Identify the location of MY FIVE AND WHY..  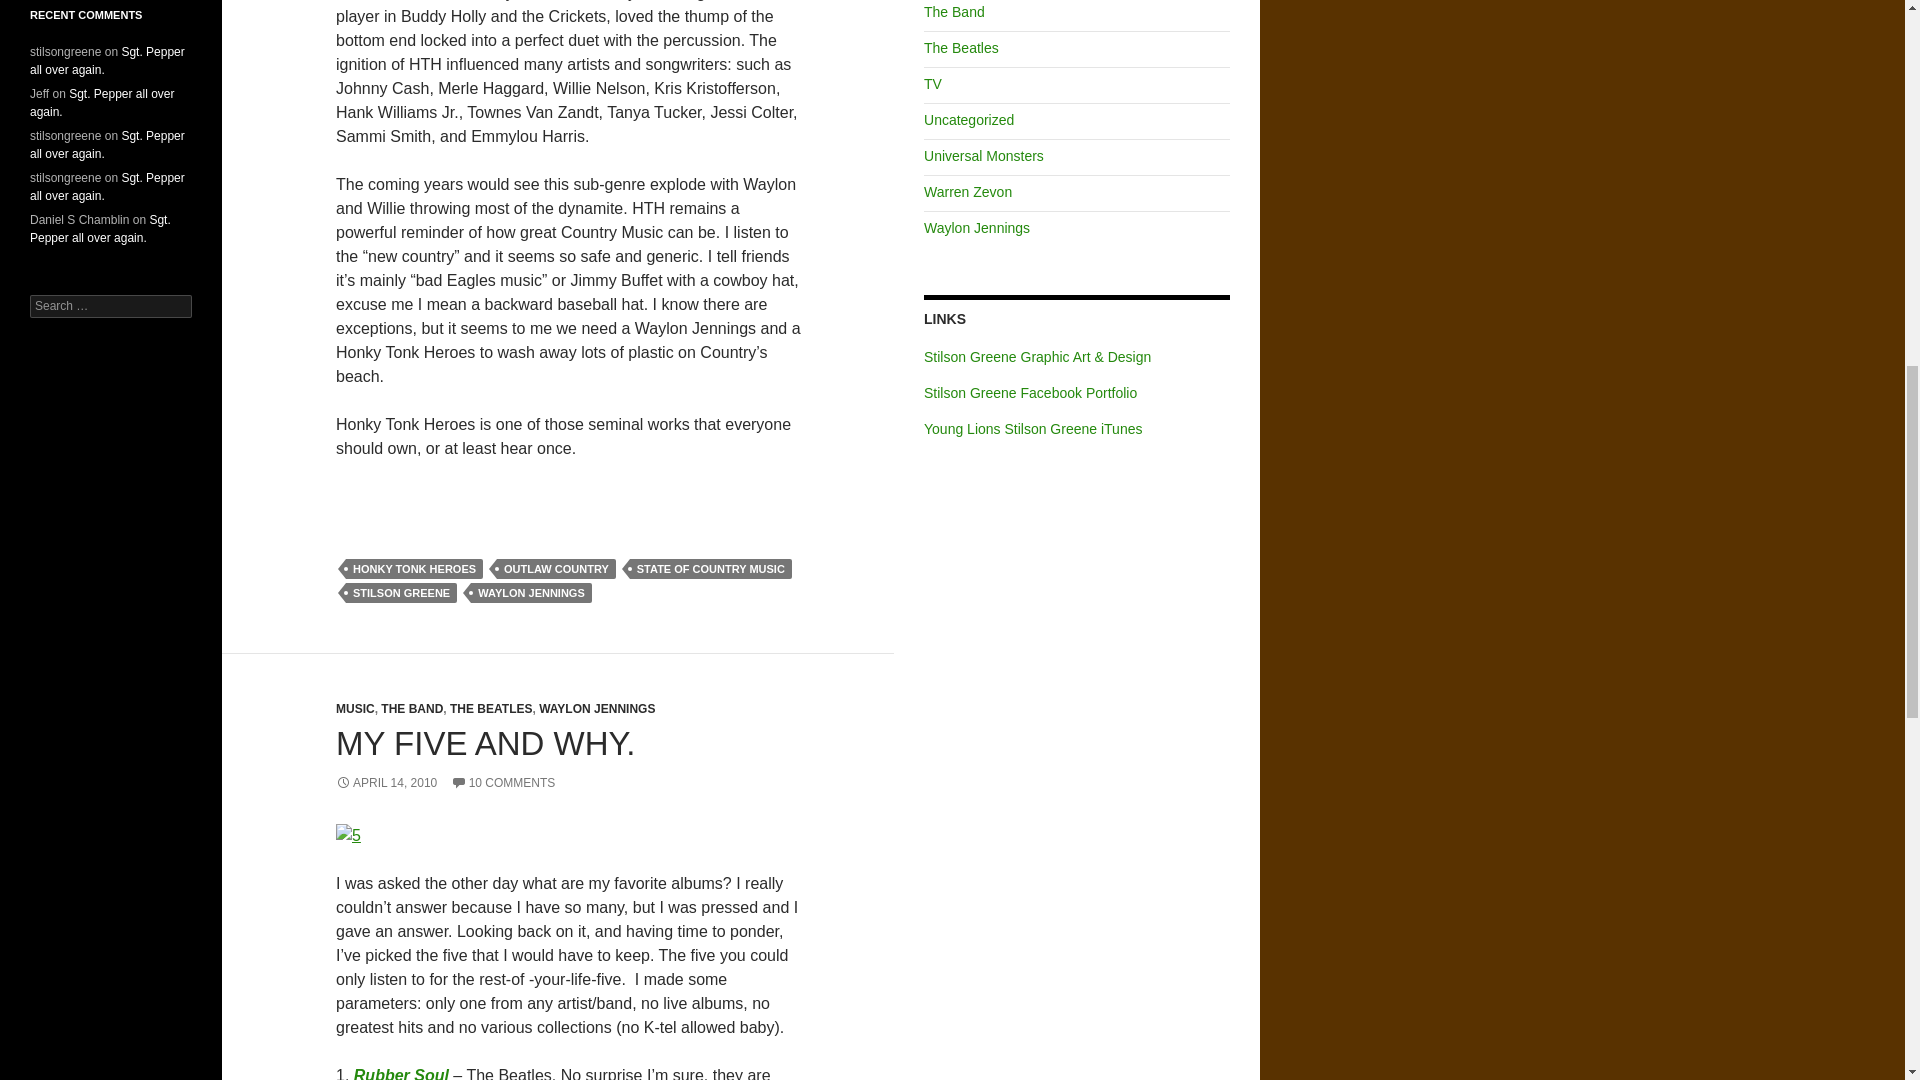
(486, 743).